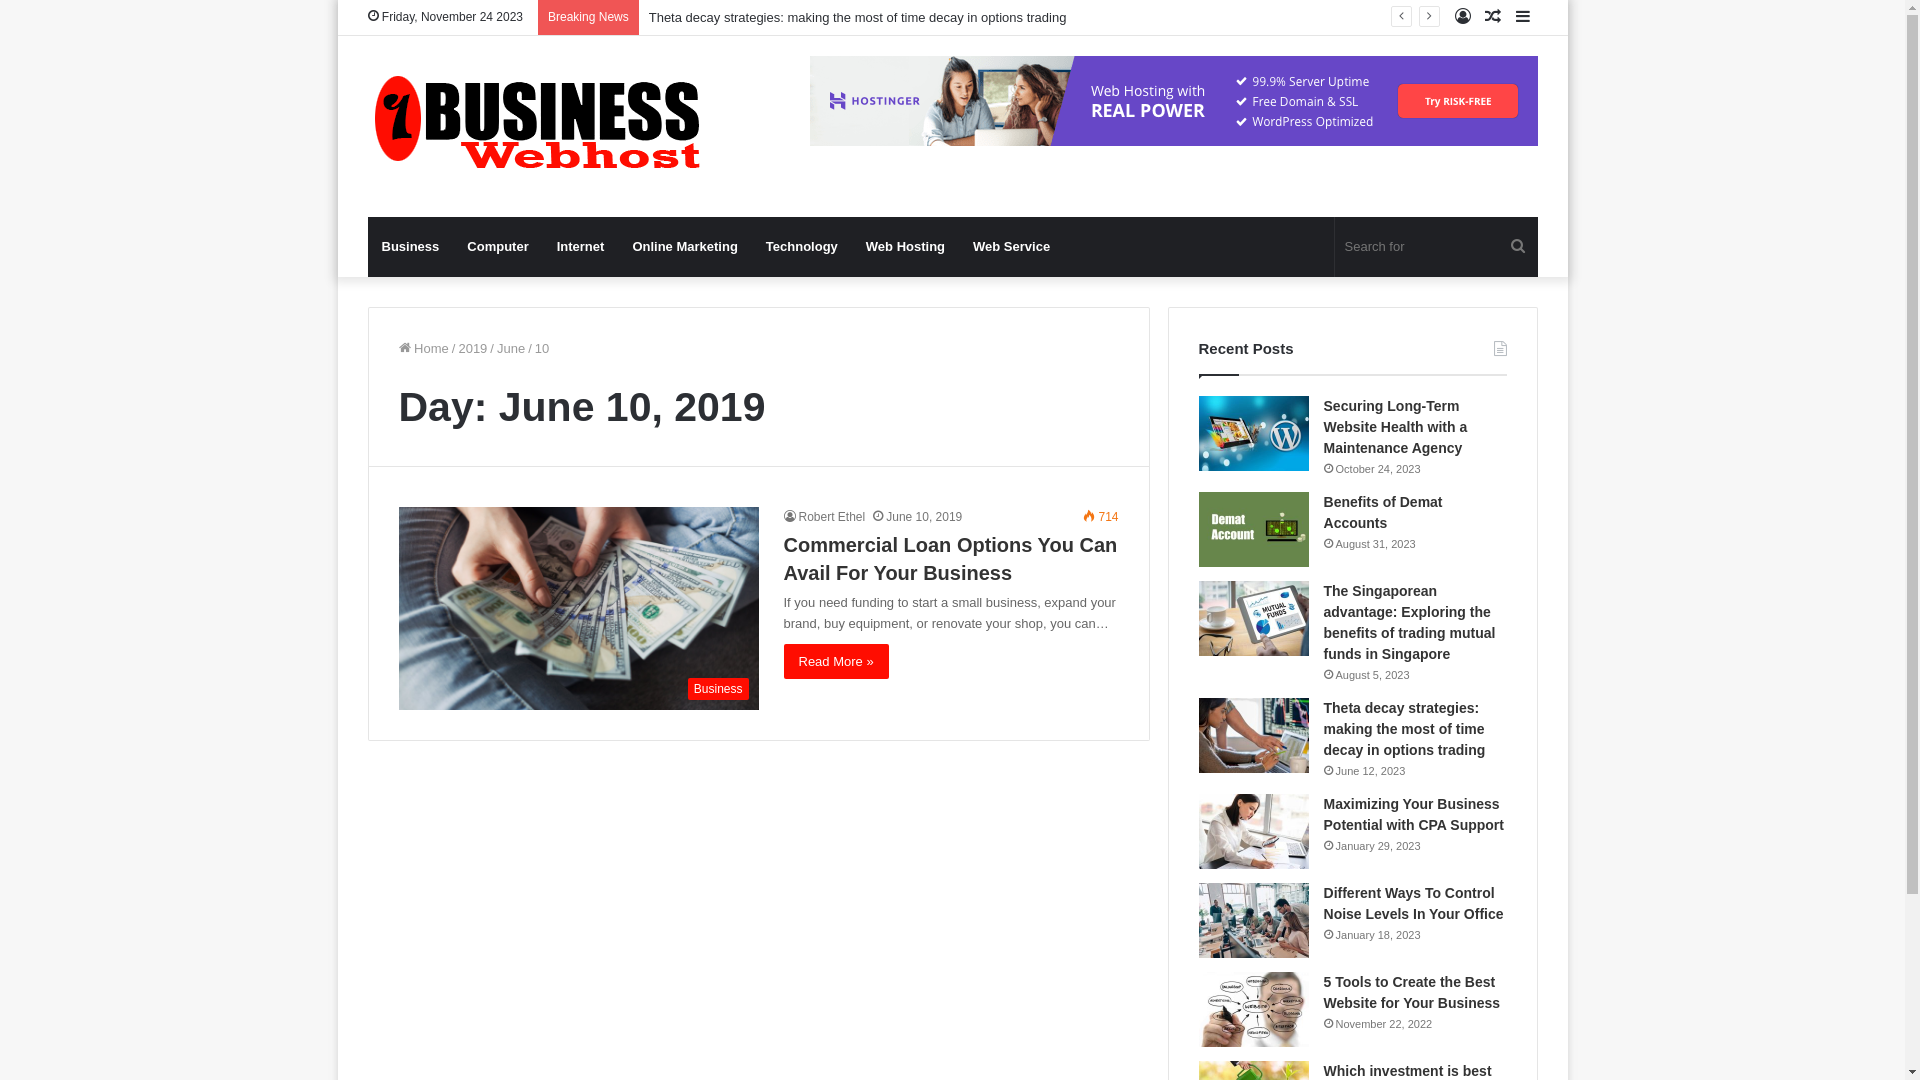 The image size is (1920, 1080). I want to click on Computer, so click(498, 247).